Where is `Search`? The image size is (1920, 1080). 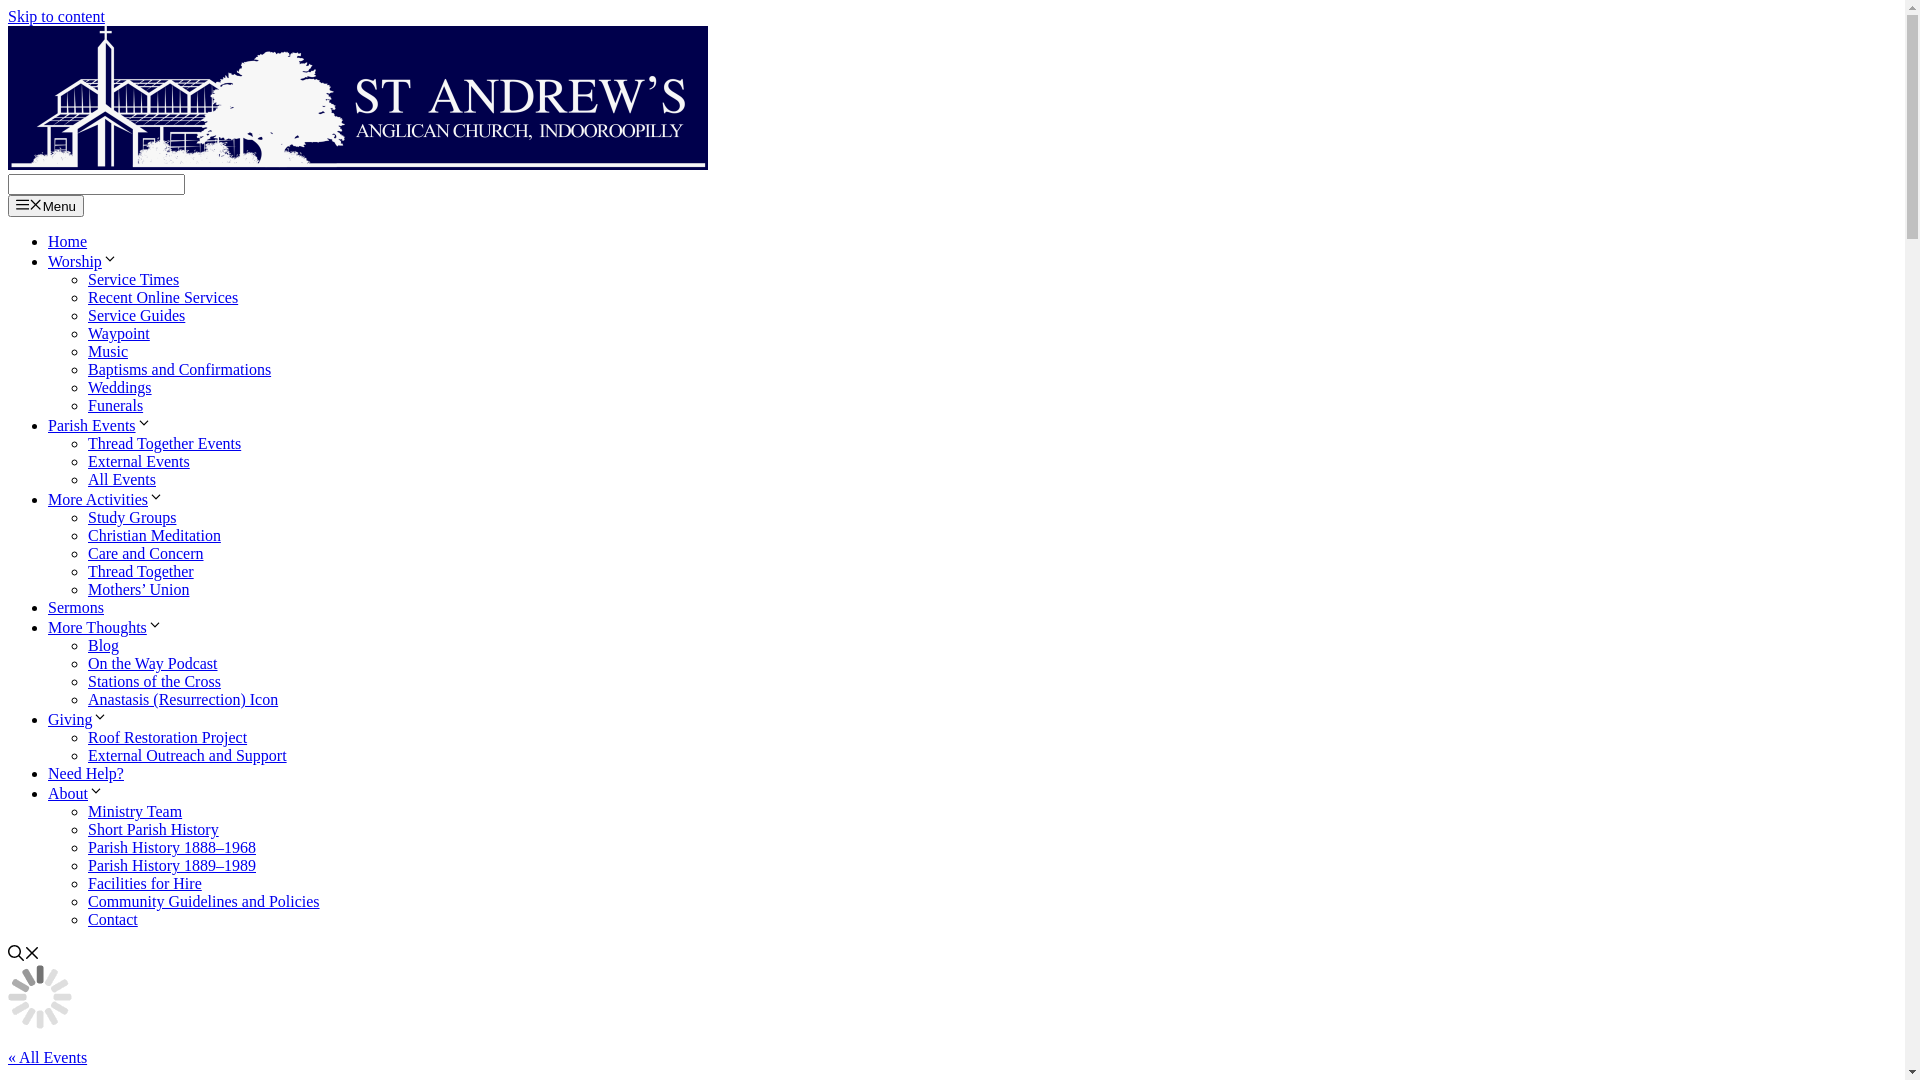
Search is located at coordinates (96, 184).